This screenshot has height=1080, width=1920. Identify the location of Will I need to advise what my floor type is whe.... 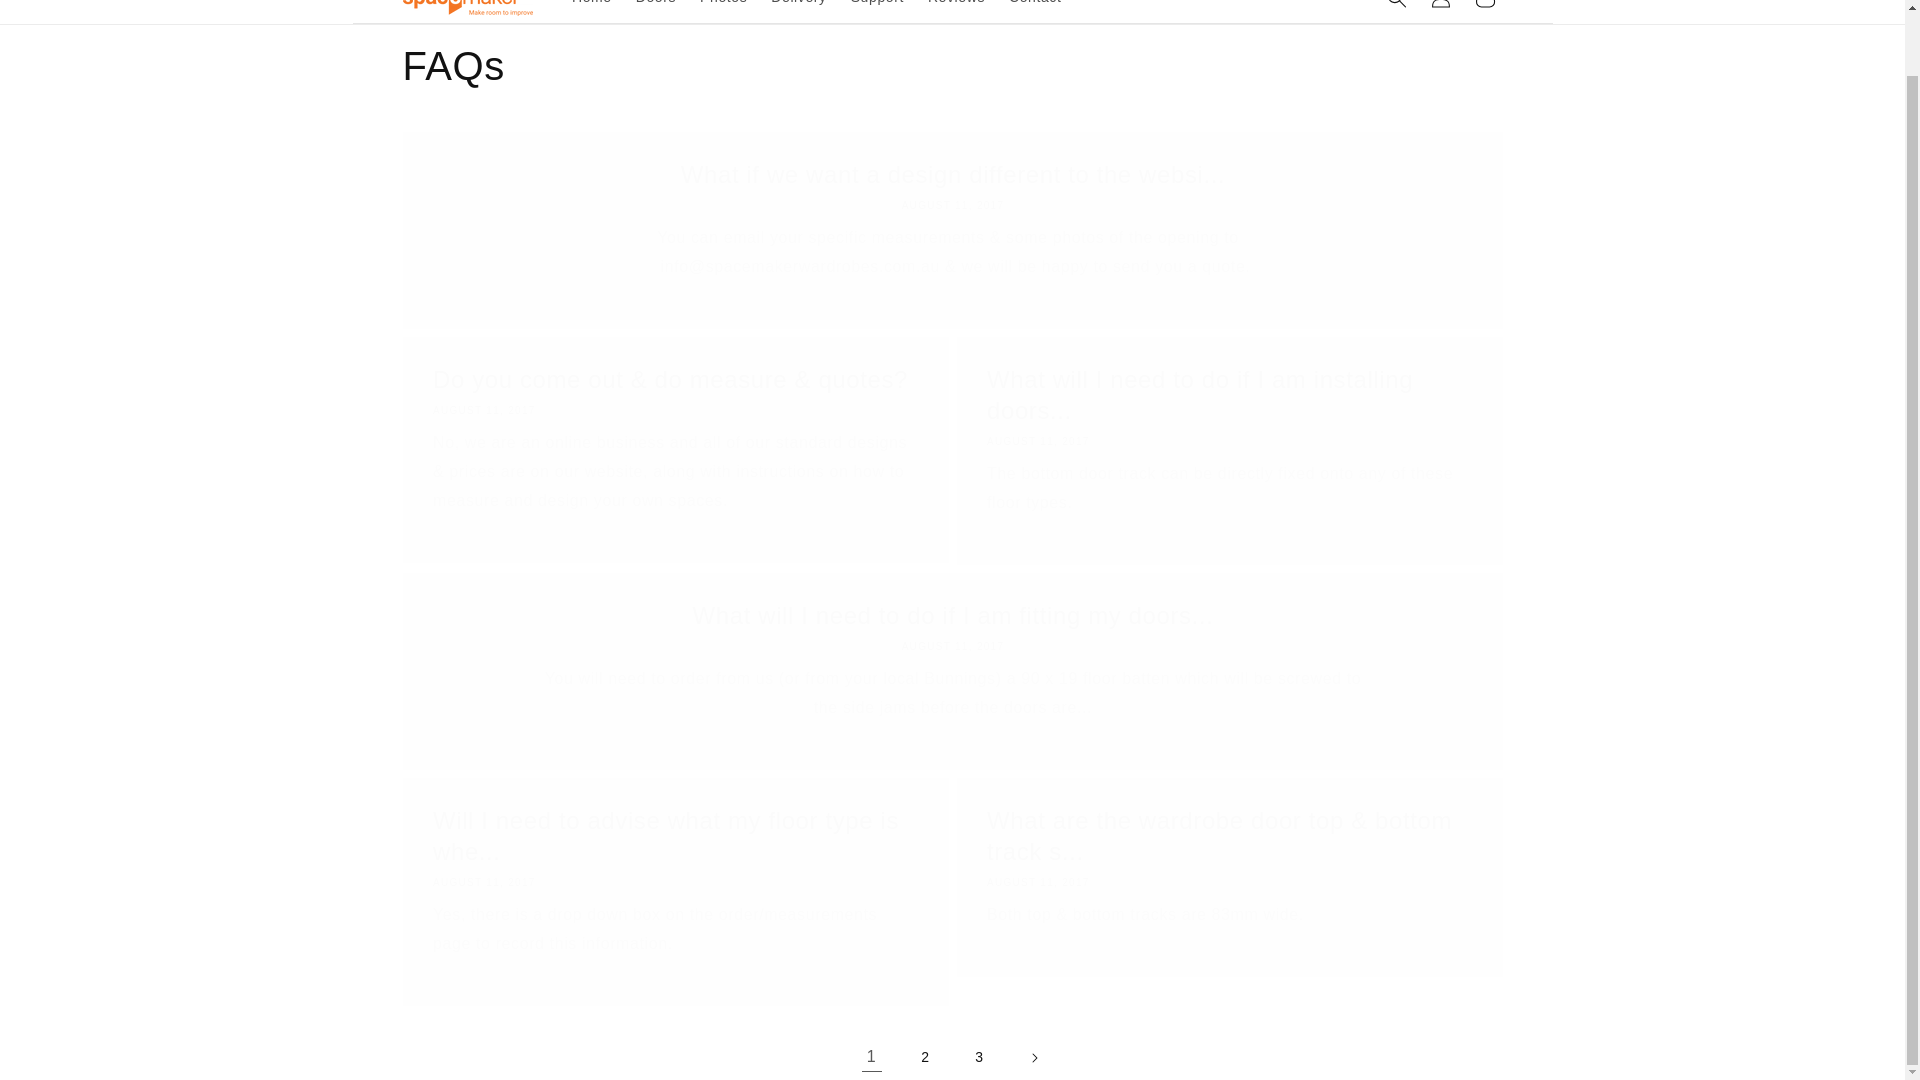
(674, 836).